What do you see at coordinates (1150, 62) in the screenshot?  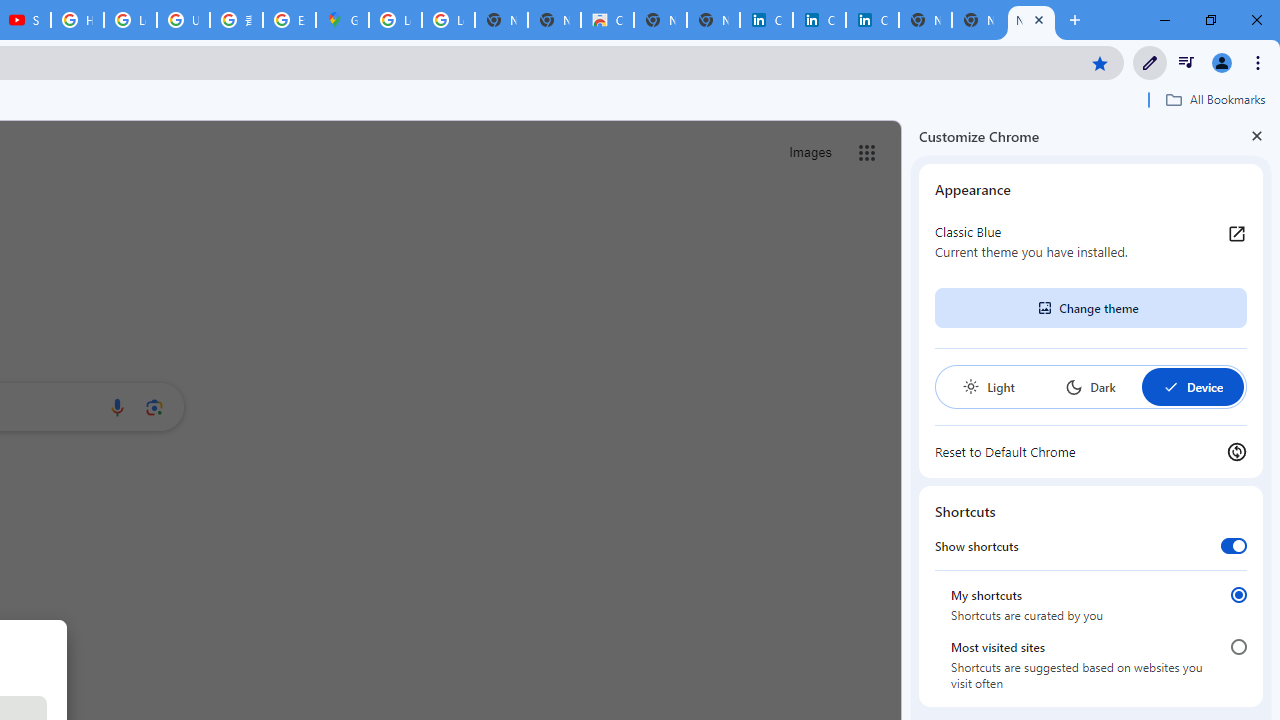 I see `Customize Chrome` at bounding box center [1150, 62].